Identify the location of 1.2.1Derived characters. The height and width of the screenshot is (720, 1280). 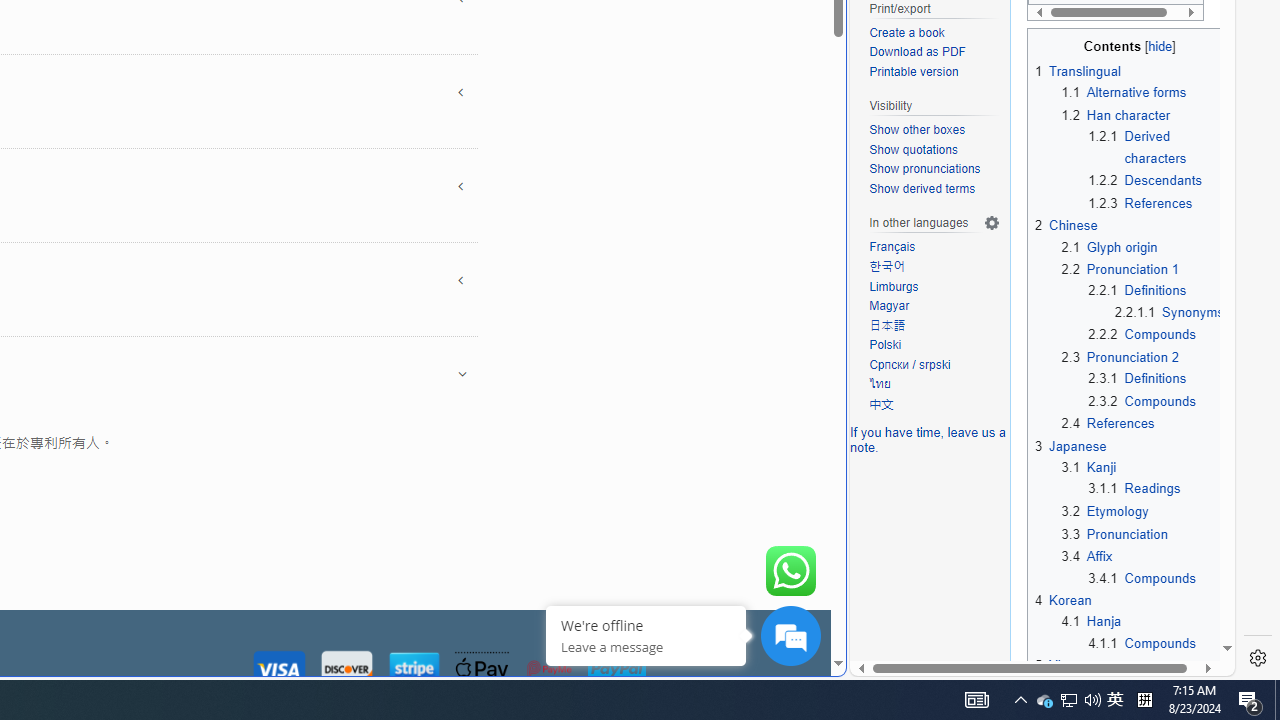
(1156, 147).